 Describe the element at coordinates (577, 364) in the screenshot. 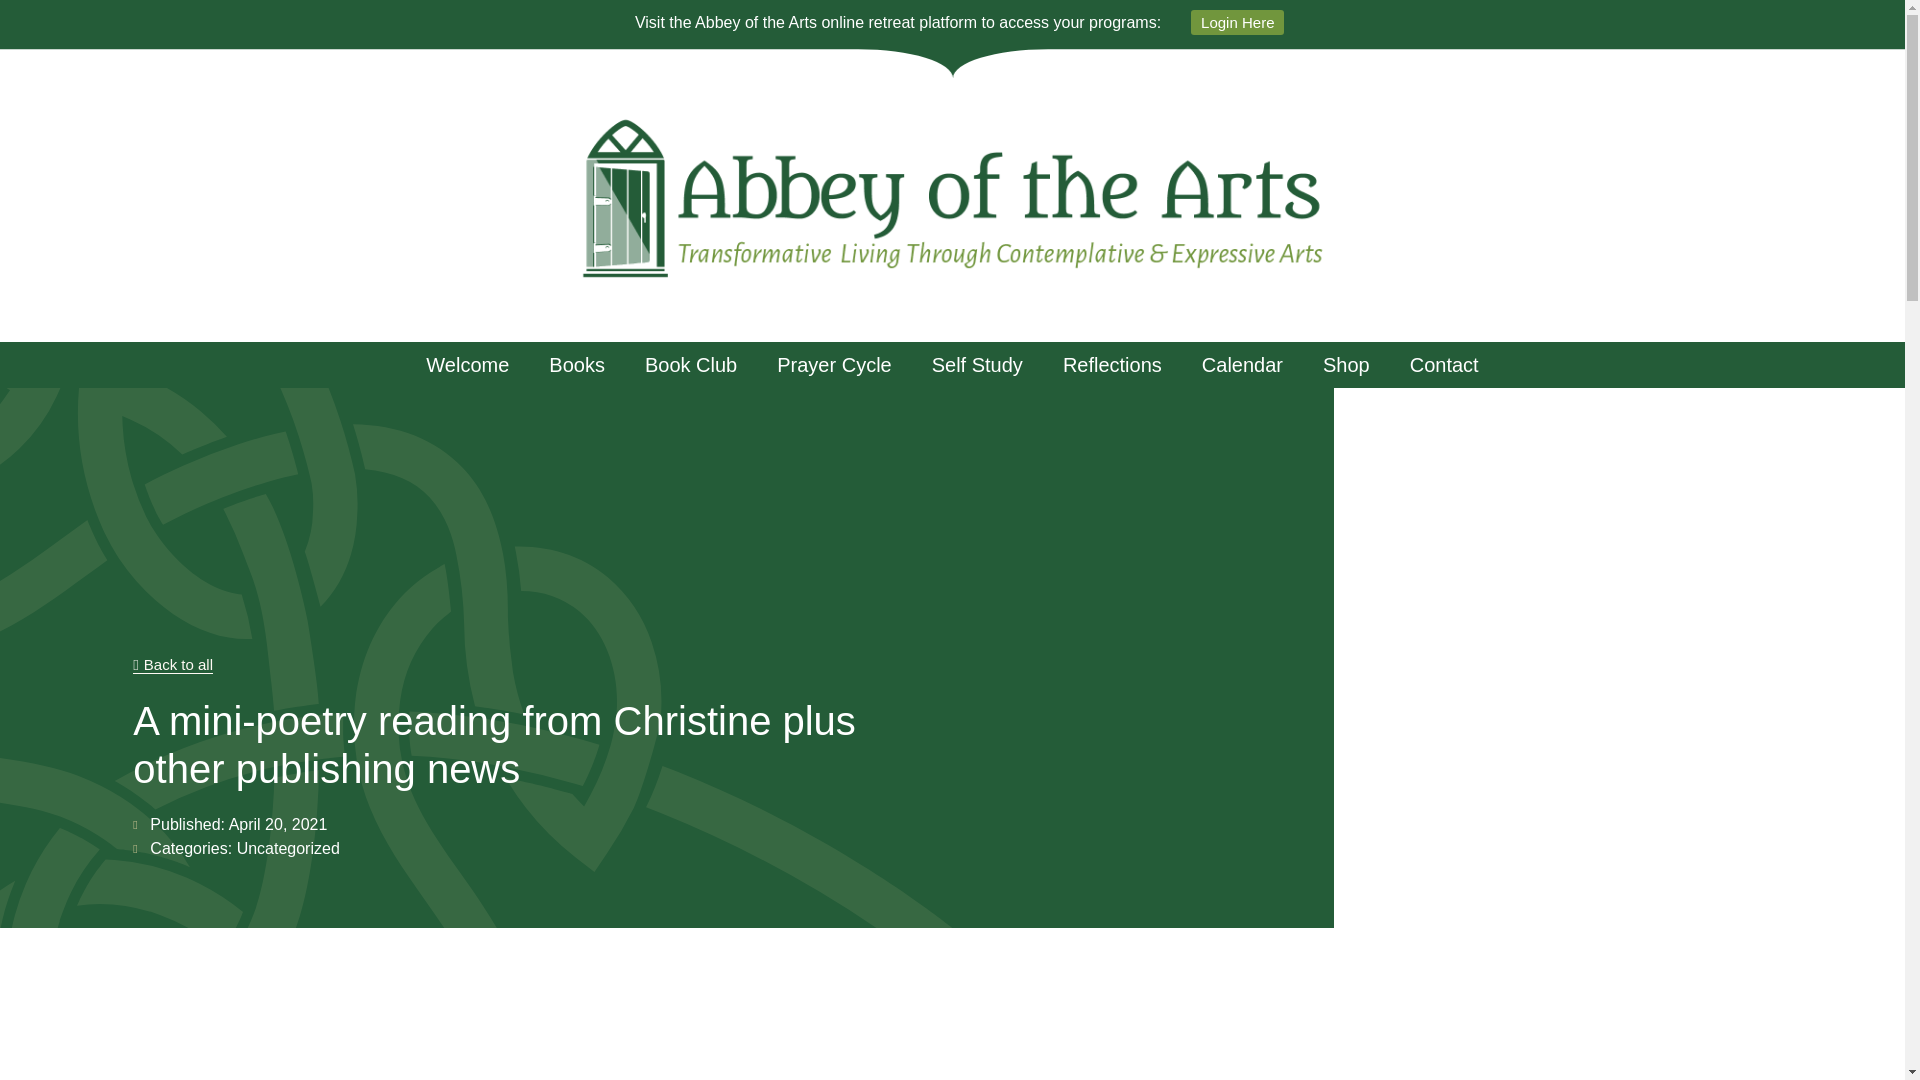

I see `Books` at that location.